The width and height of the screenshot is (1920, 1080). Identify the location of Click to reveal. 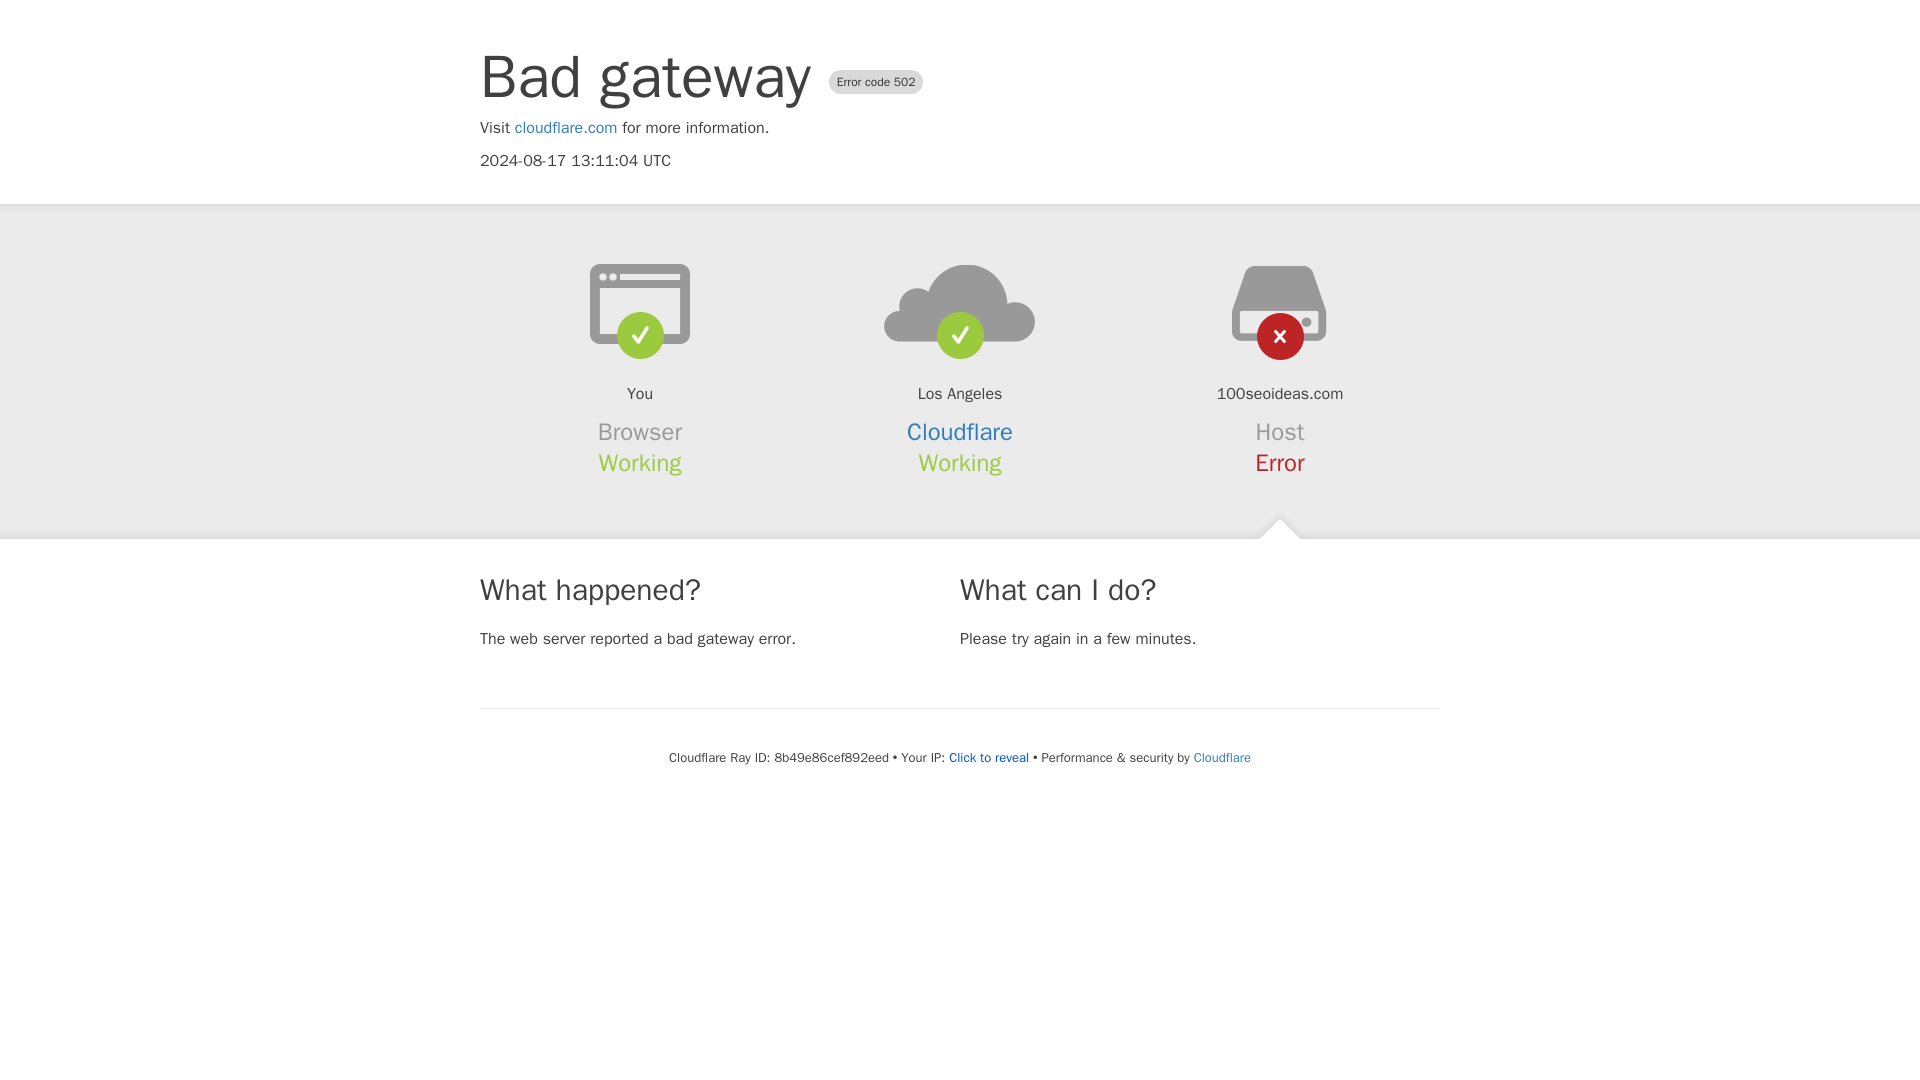
(988, 758).